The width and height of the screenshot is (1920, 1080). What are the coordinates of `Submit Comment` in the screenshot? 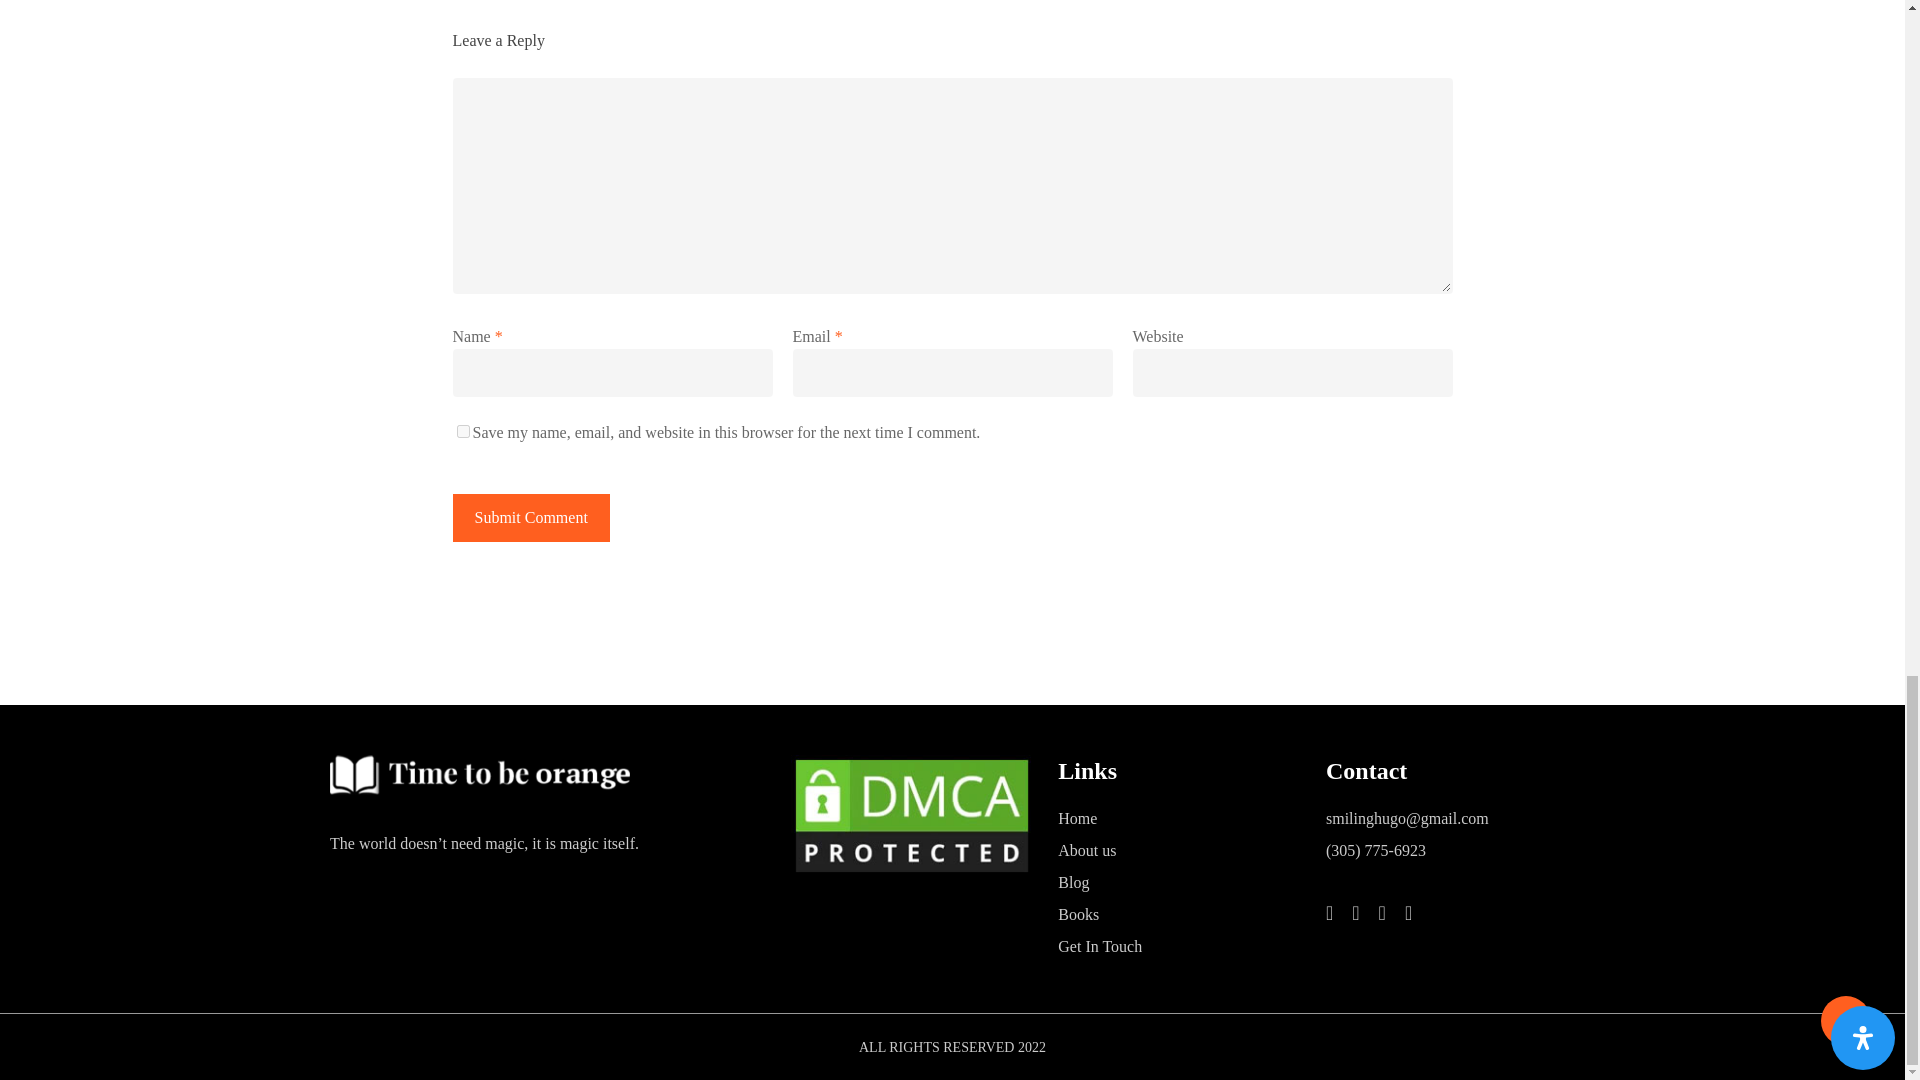 It's located at (530, 518).